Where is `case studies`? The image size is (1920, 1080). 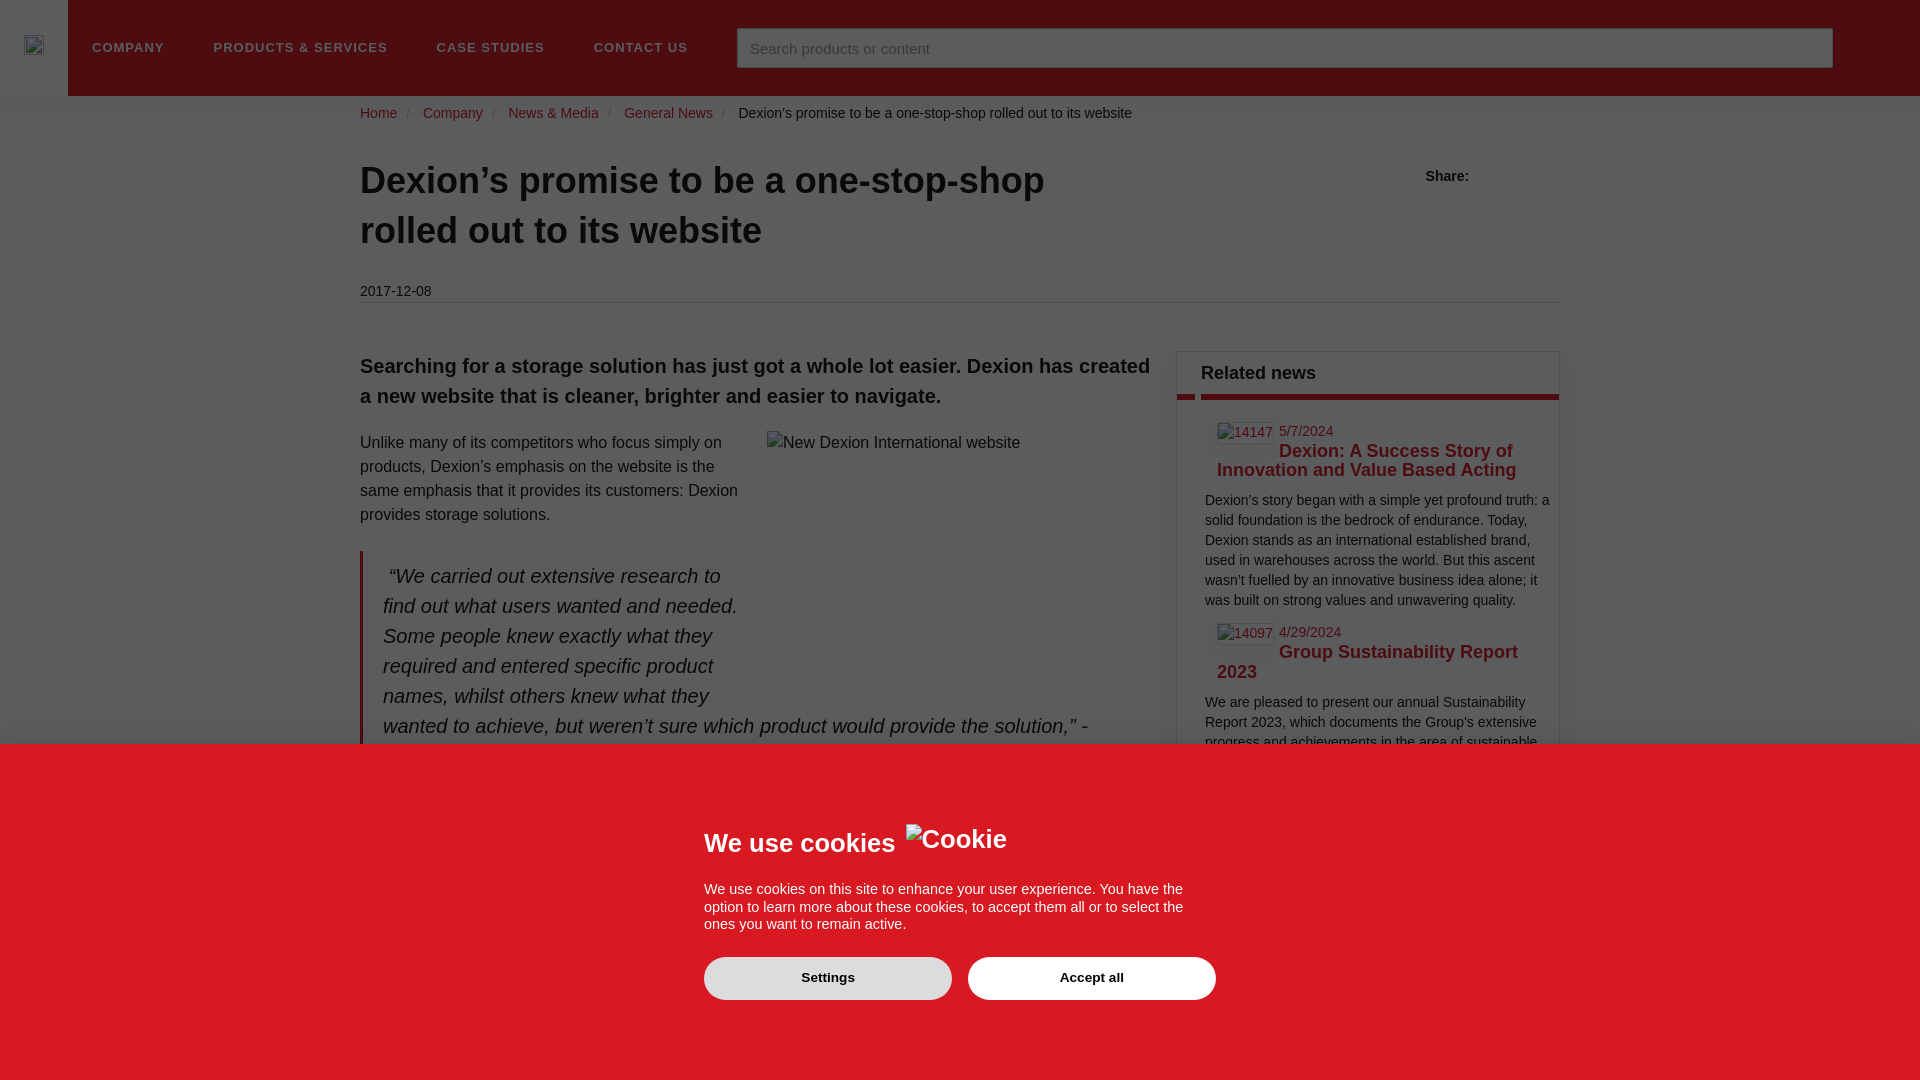 case studies is located at coordinates (892, 980).